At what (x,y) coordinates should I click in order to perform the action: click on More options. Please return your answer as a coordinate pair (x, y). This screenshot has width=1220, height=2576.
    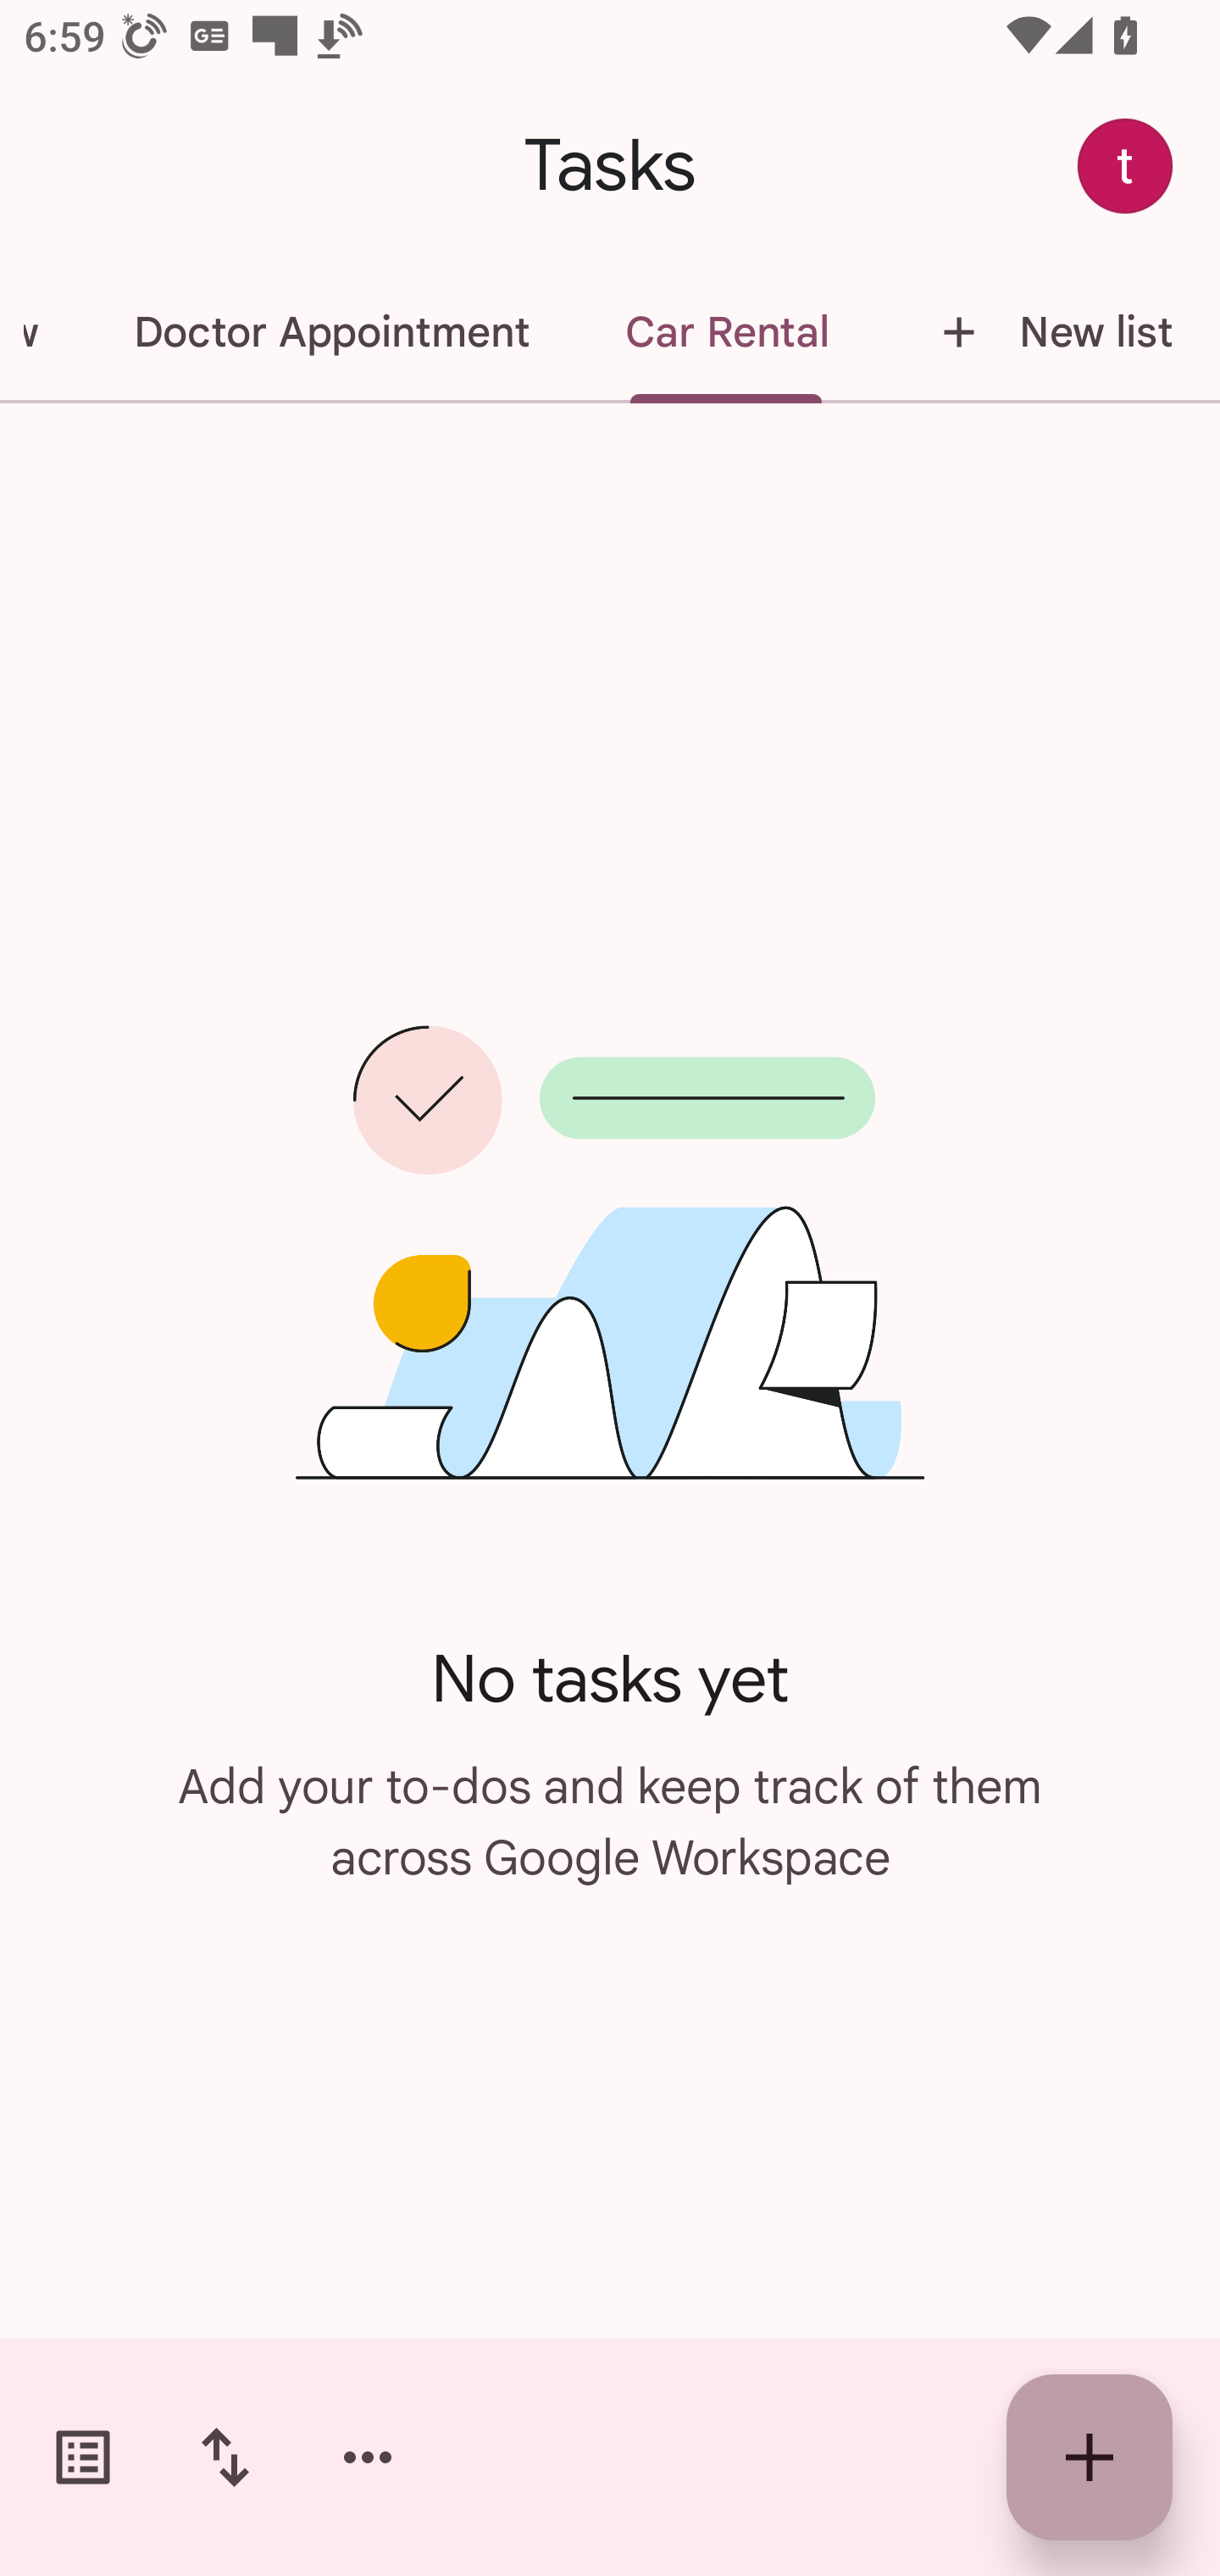
    Looking at the image, I should click on (368, 2457).